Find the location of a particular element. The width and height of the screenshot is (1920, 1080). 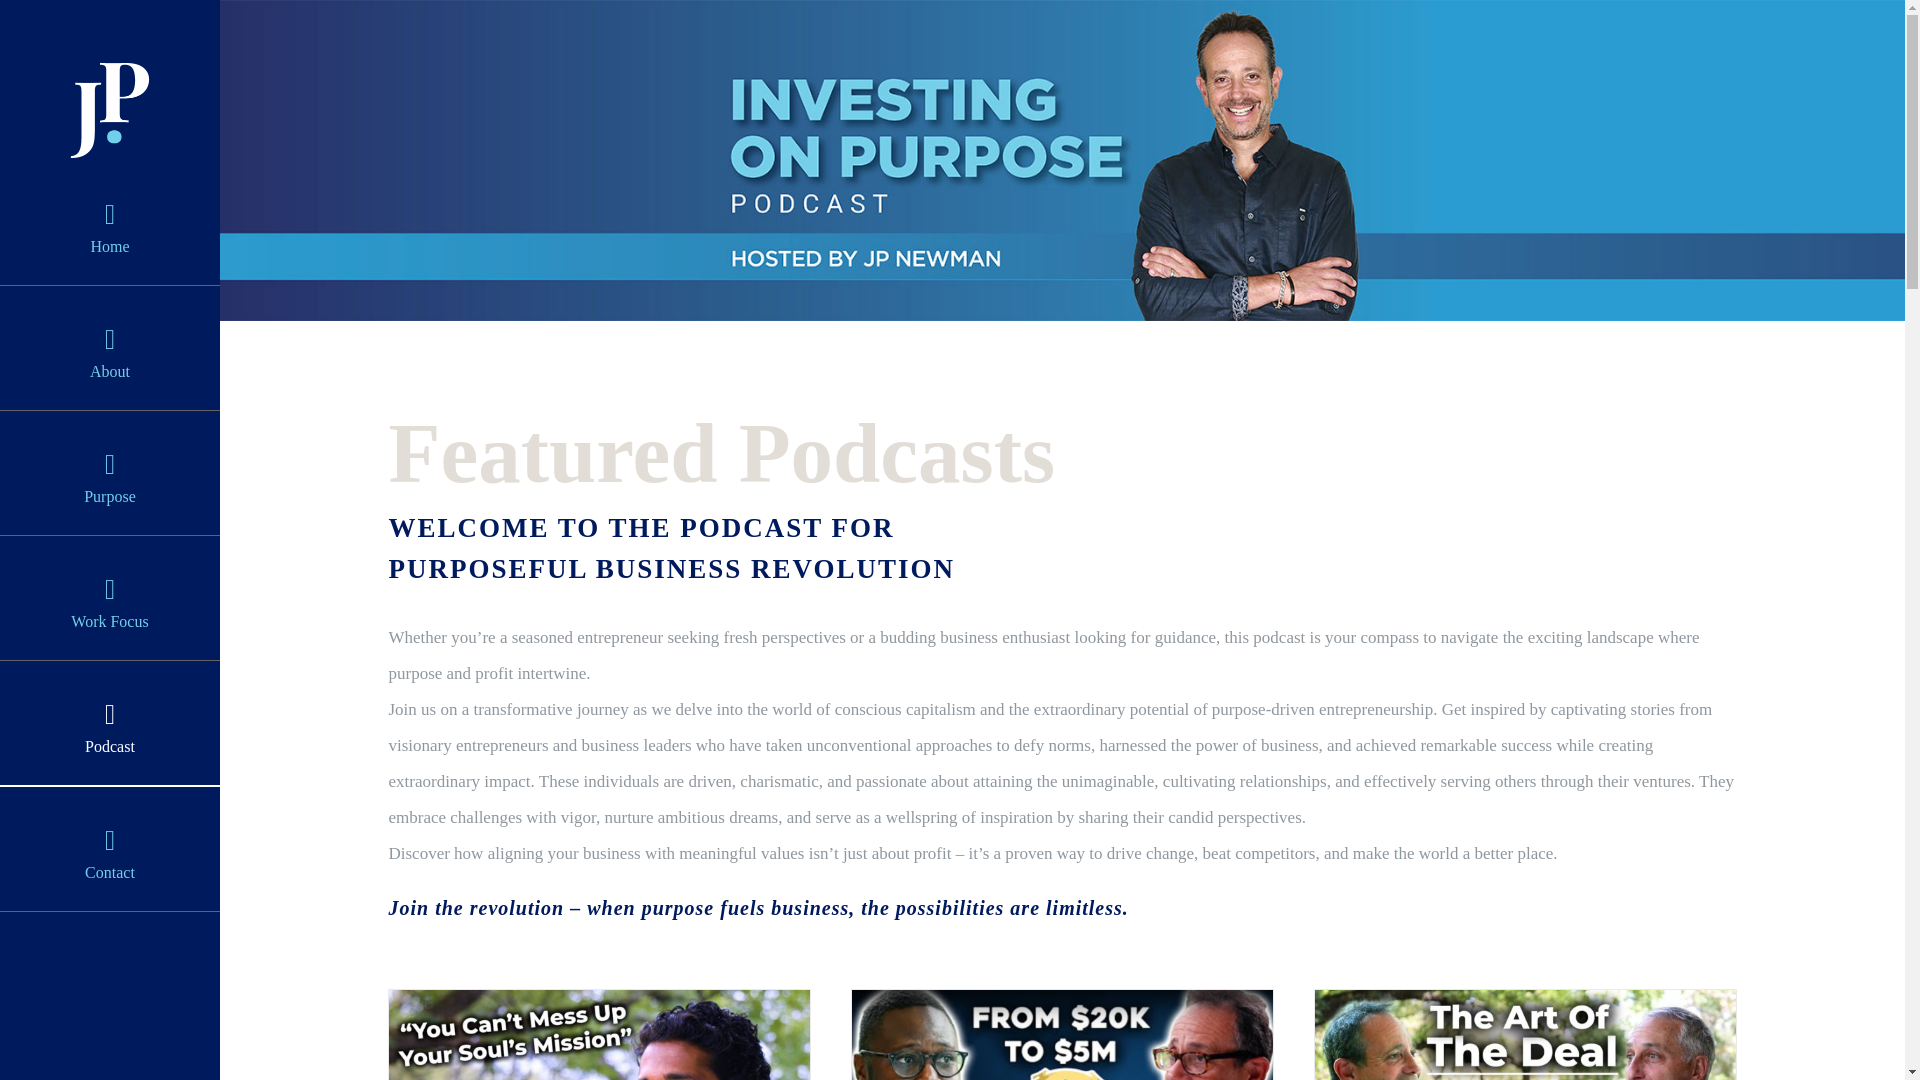

Podcast is located at coordinates (110, 722).